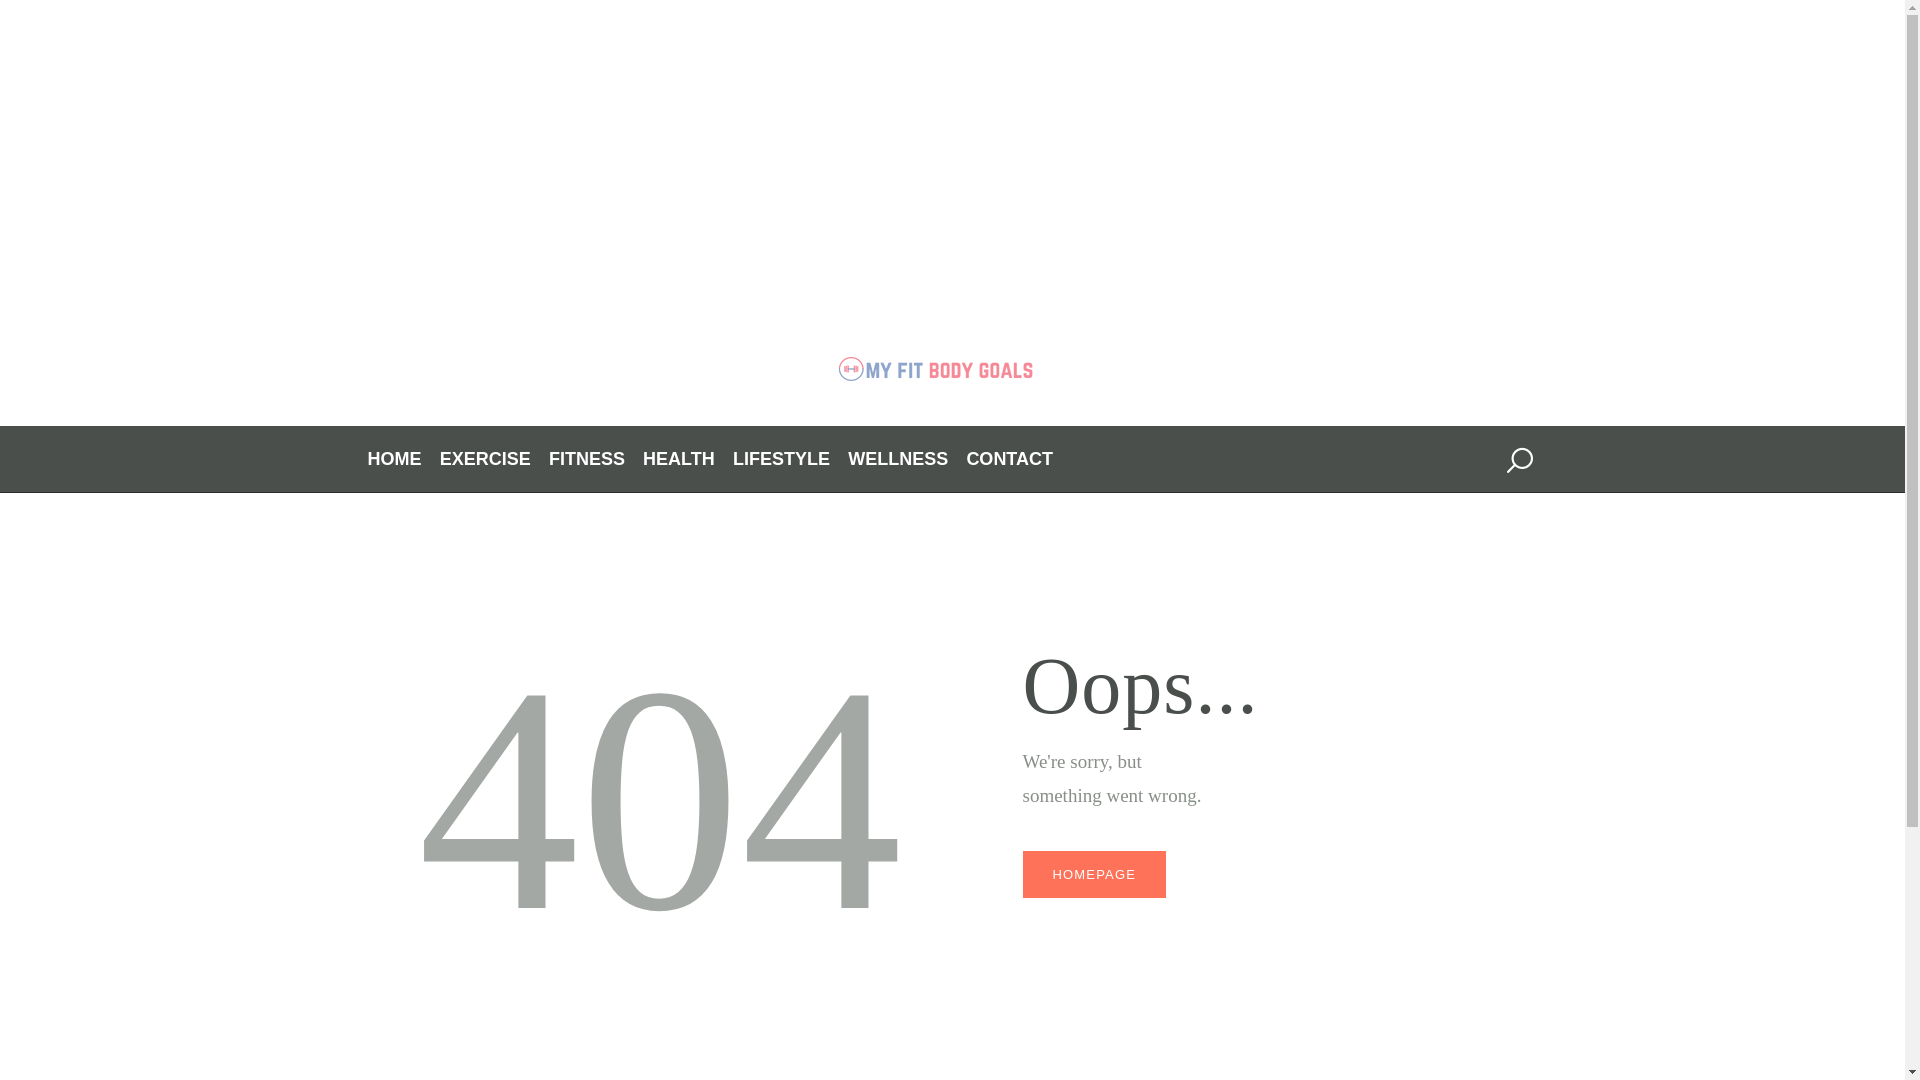 The image size is (1920, 1080). What do you see at coordinates (485, 459) in the screenshot?
I see `EXERCISE` at bounding box center [485, 459].